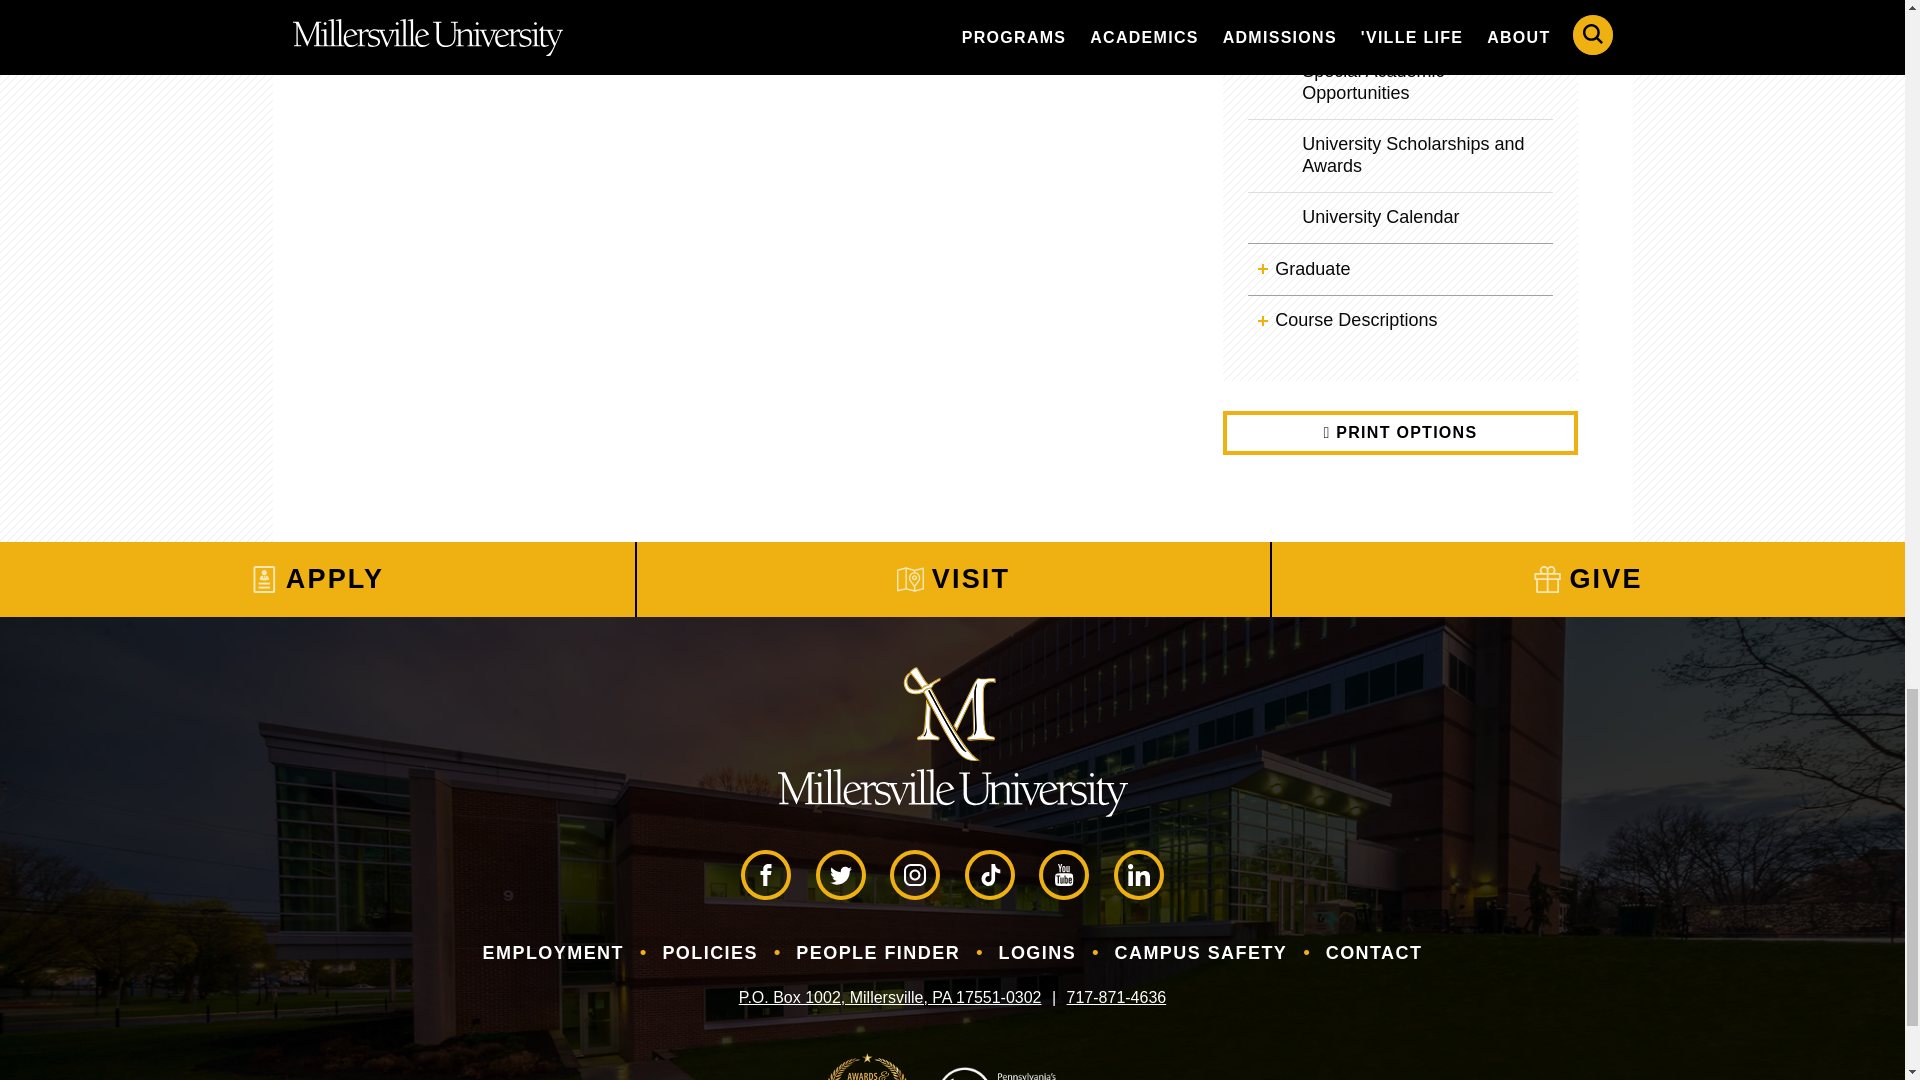  I want to click on Campus Safety, so click(1201, 954).